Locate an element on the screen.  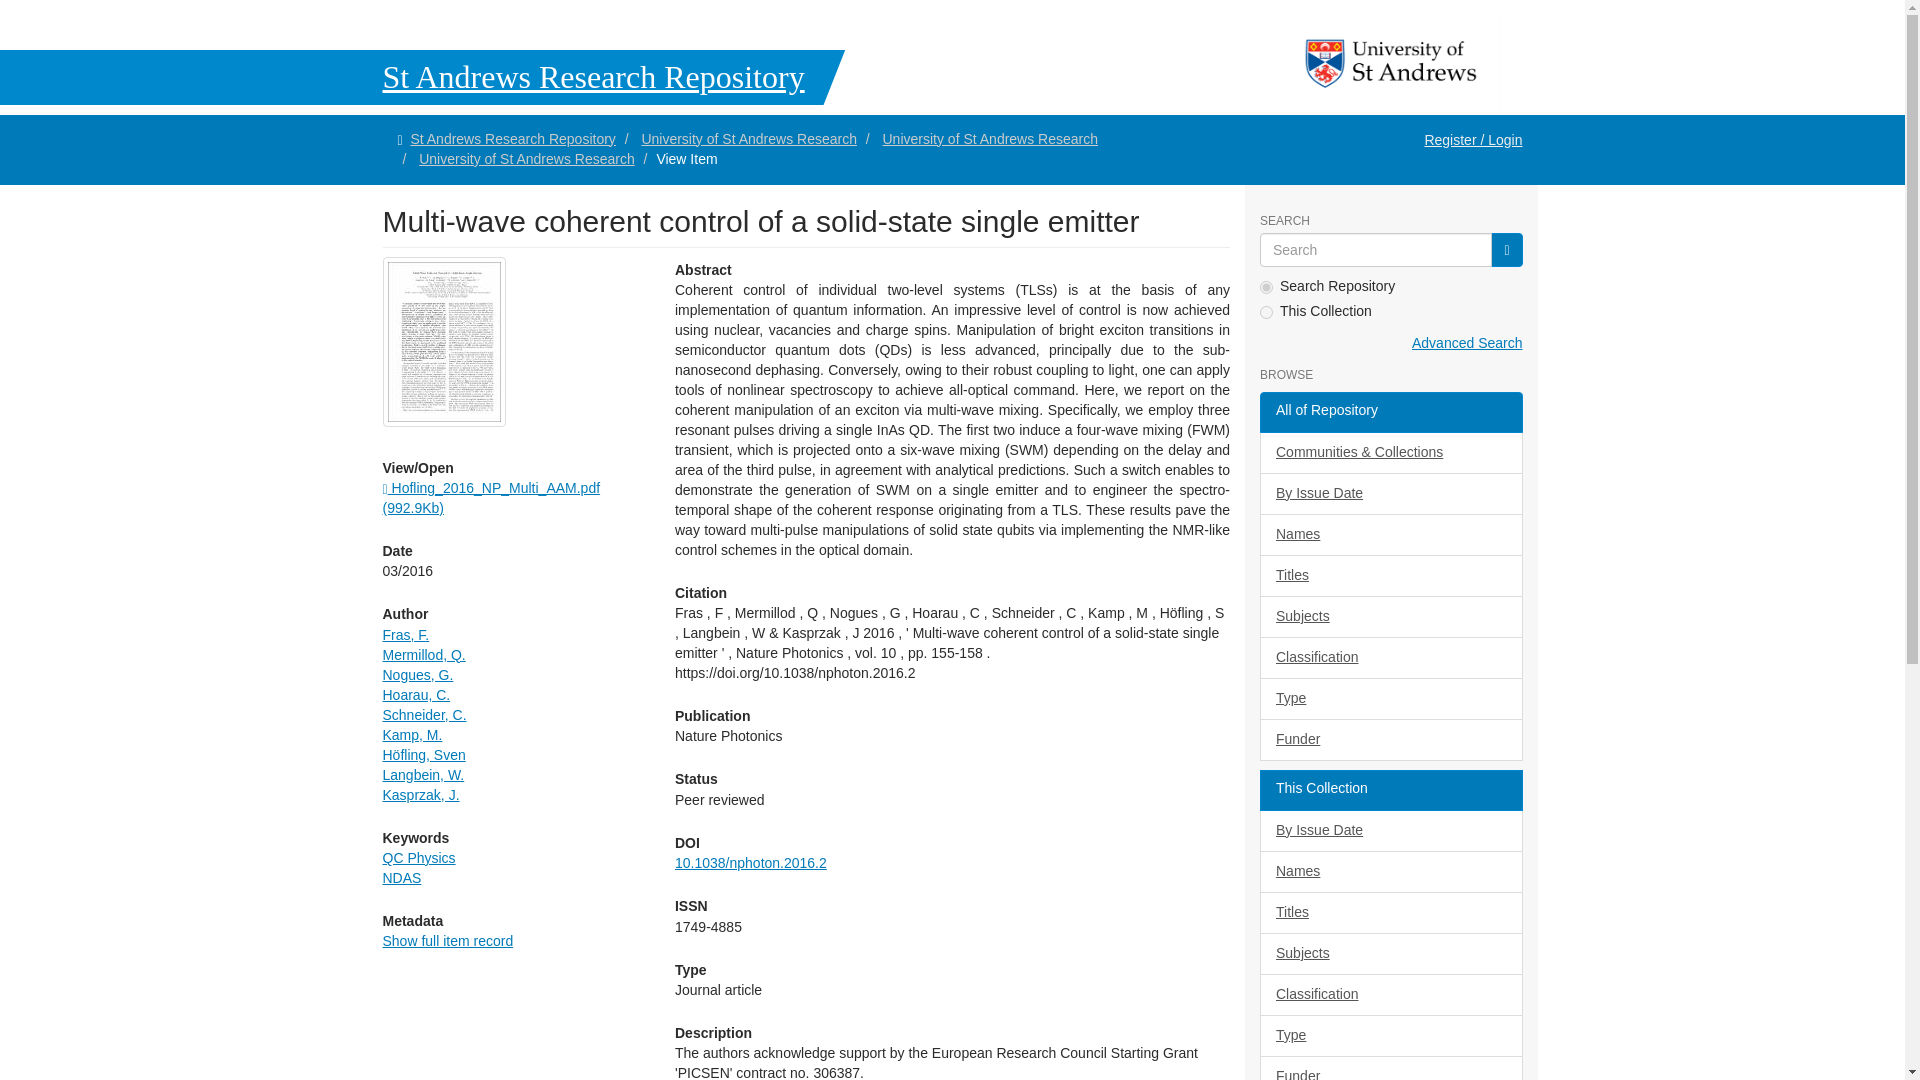
Nogues, G. is located at coordinates (418, 674).